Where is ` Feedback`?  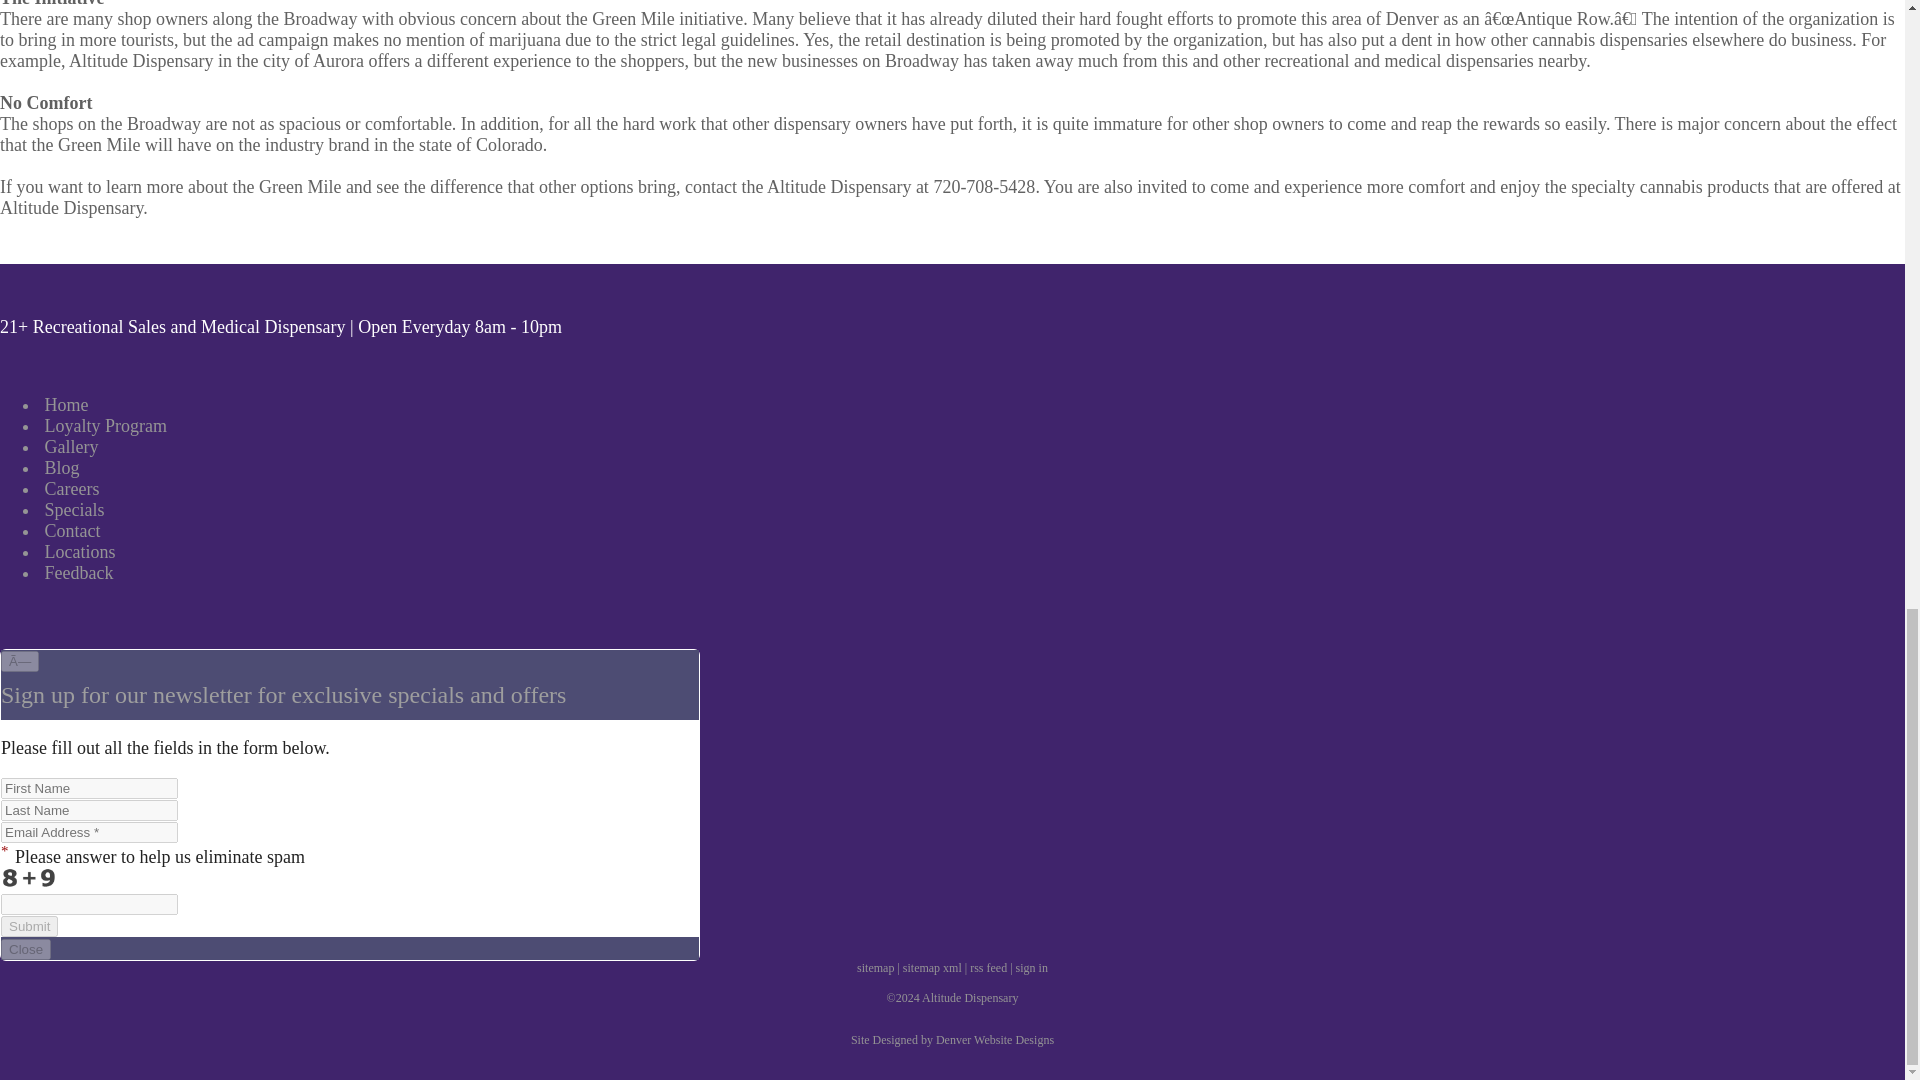  Feedback is located at coordinates (76, 572).